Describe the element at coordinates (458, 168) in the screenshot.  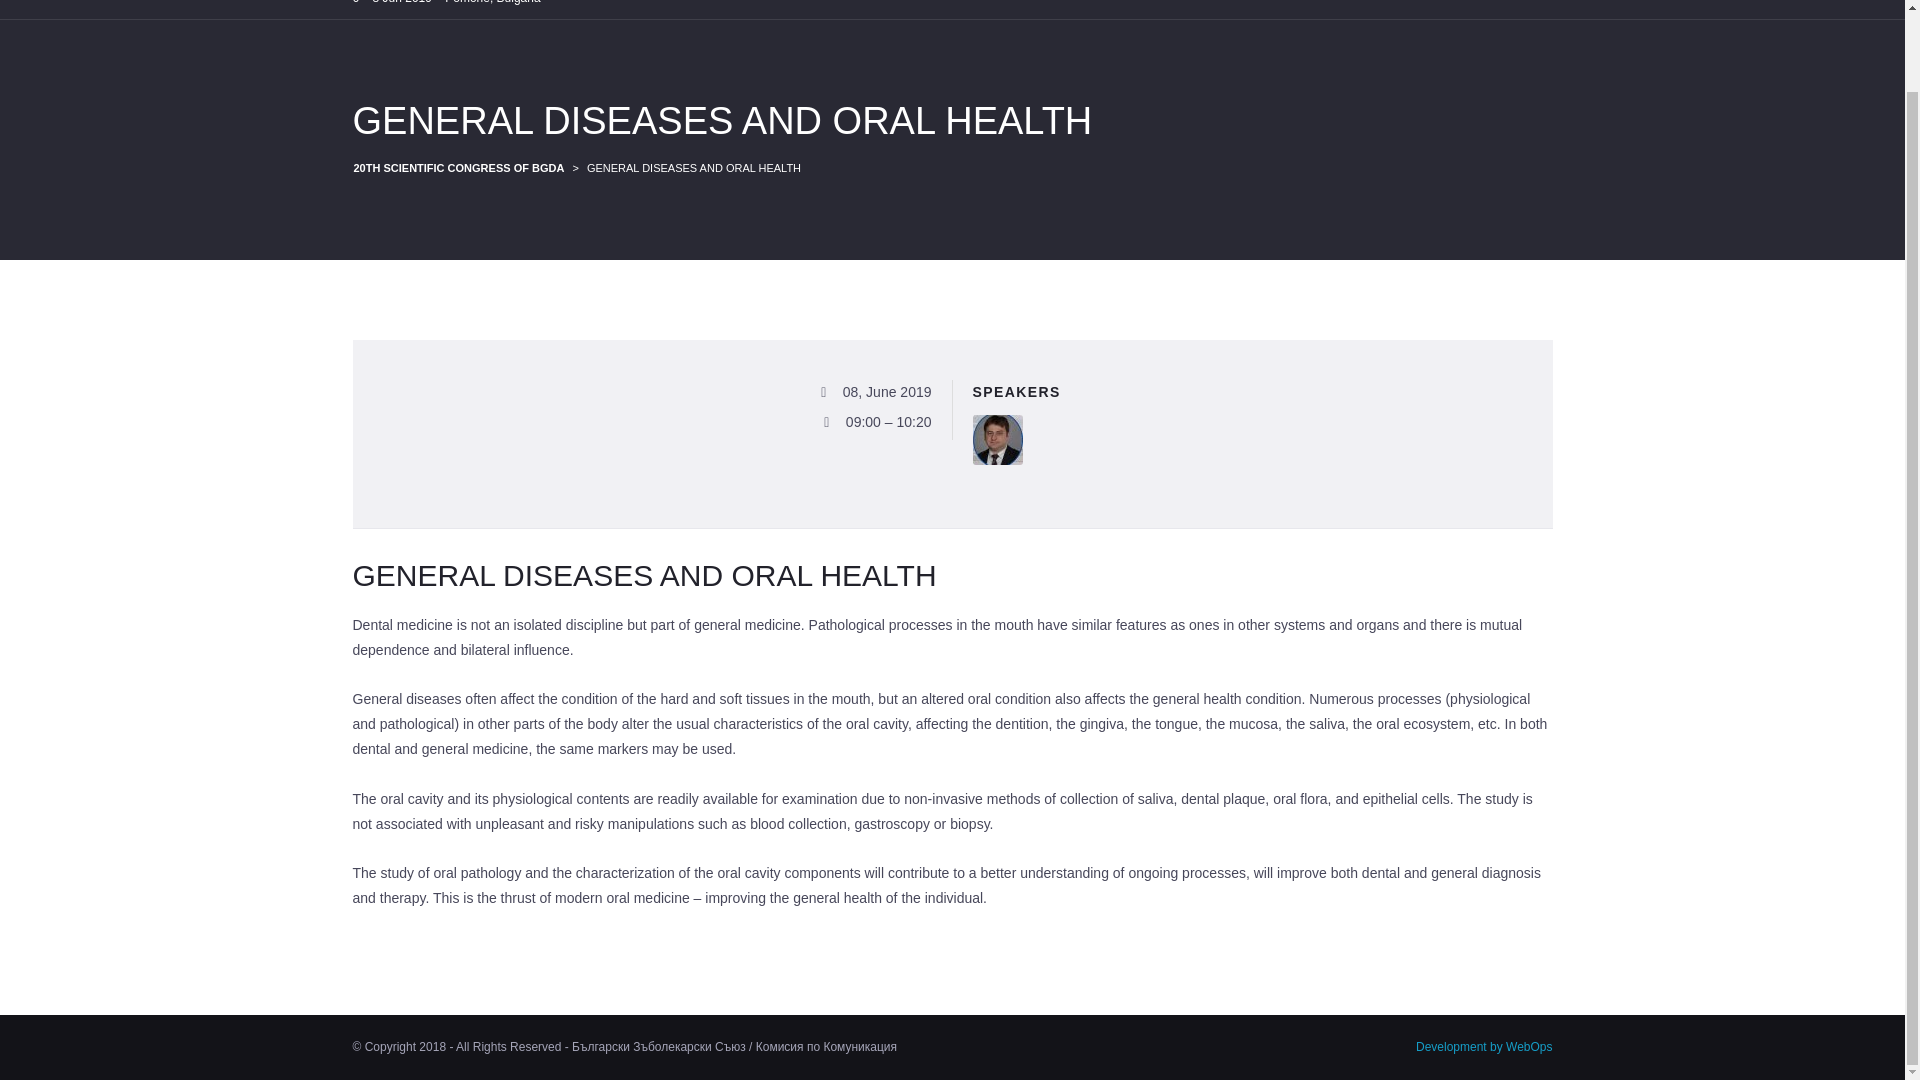
I see `Go to 20th Scientific Congress of BgDA.` at that location.